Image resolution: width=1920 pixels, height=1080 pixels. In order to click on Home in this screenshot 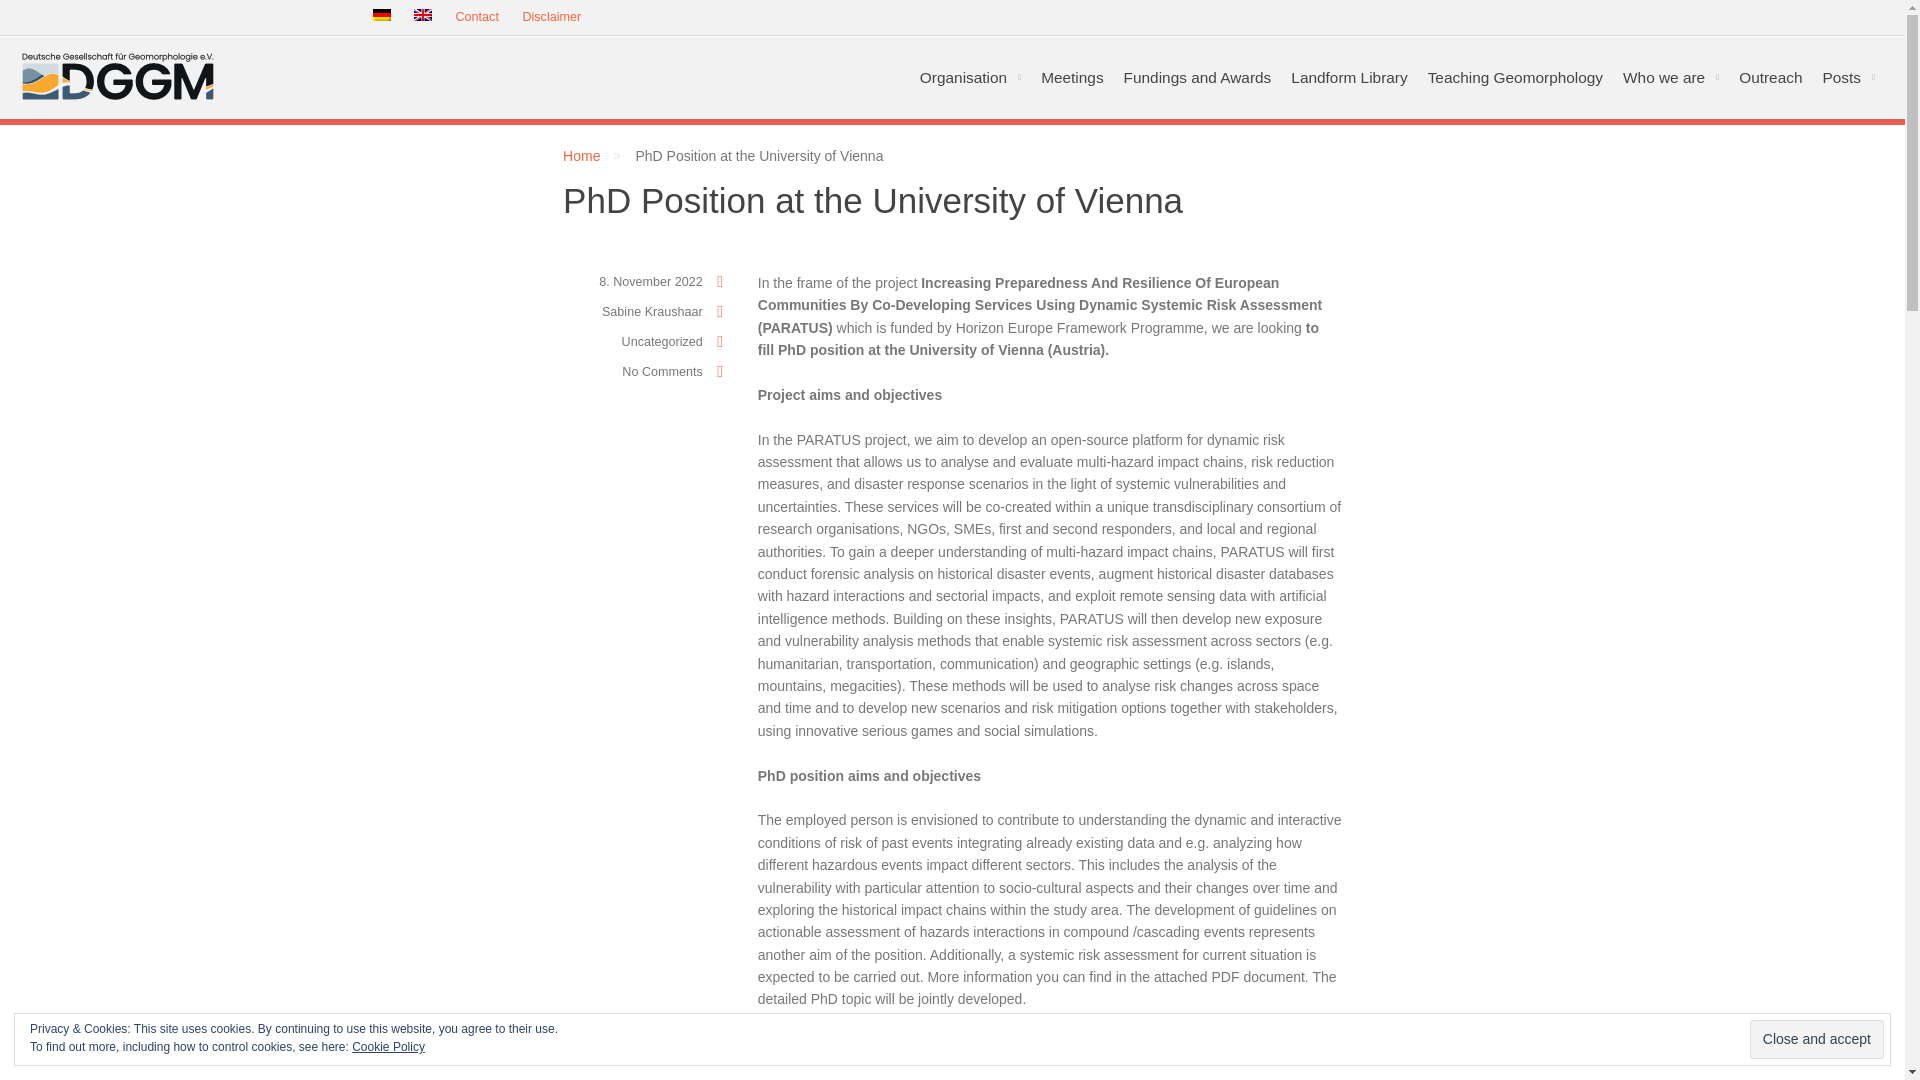, I will do `click(580, 156)`.